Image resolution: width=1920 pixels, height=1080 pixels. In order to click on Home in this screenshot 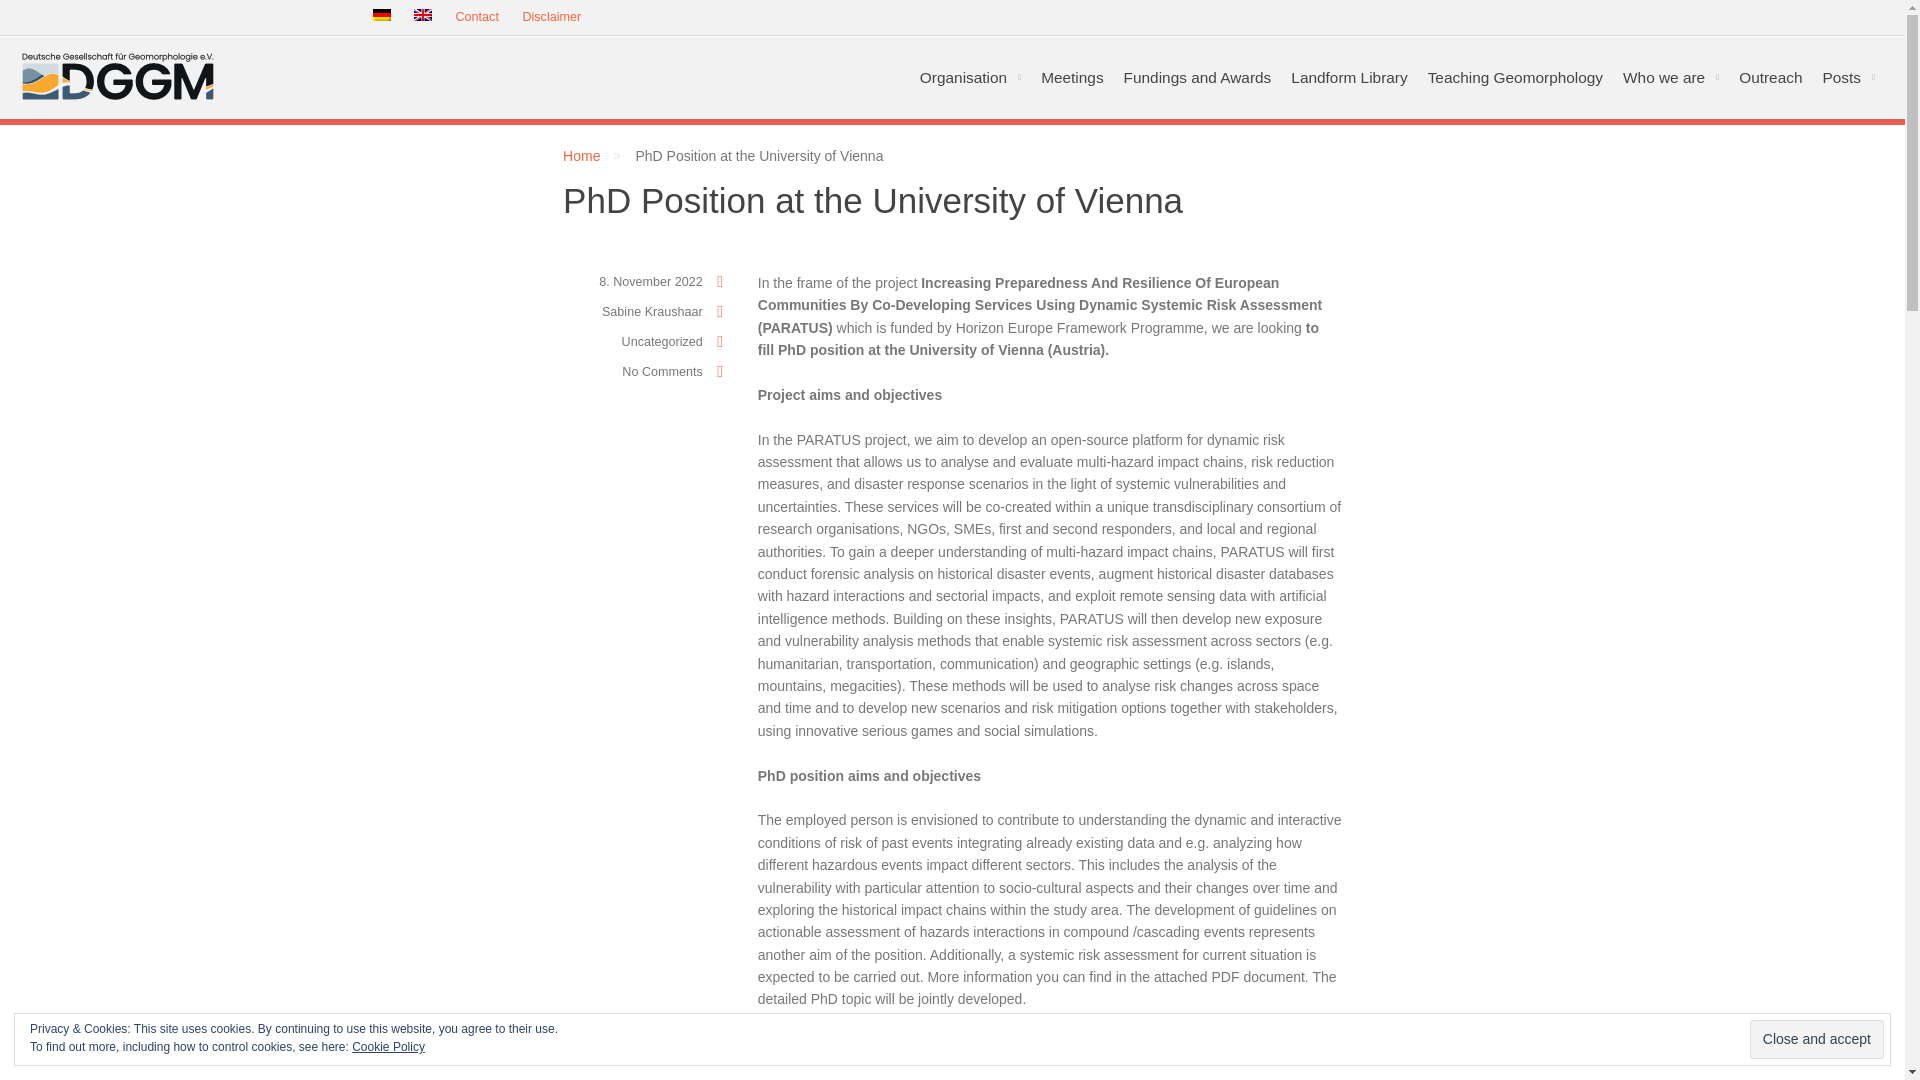, I will do `click(580, 156)`.